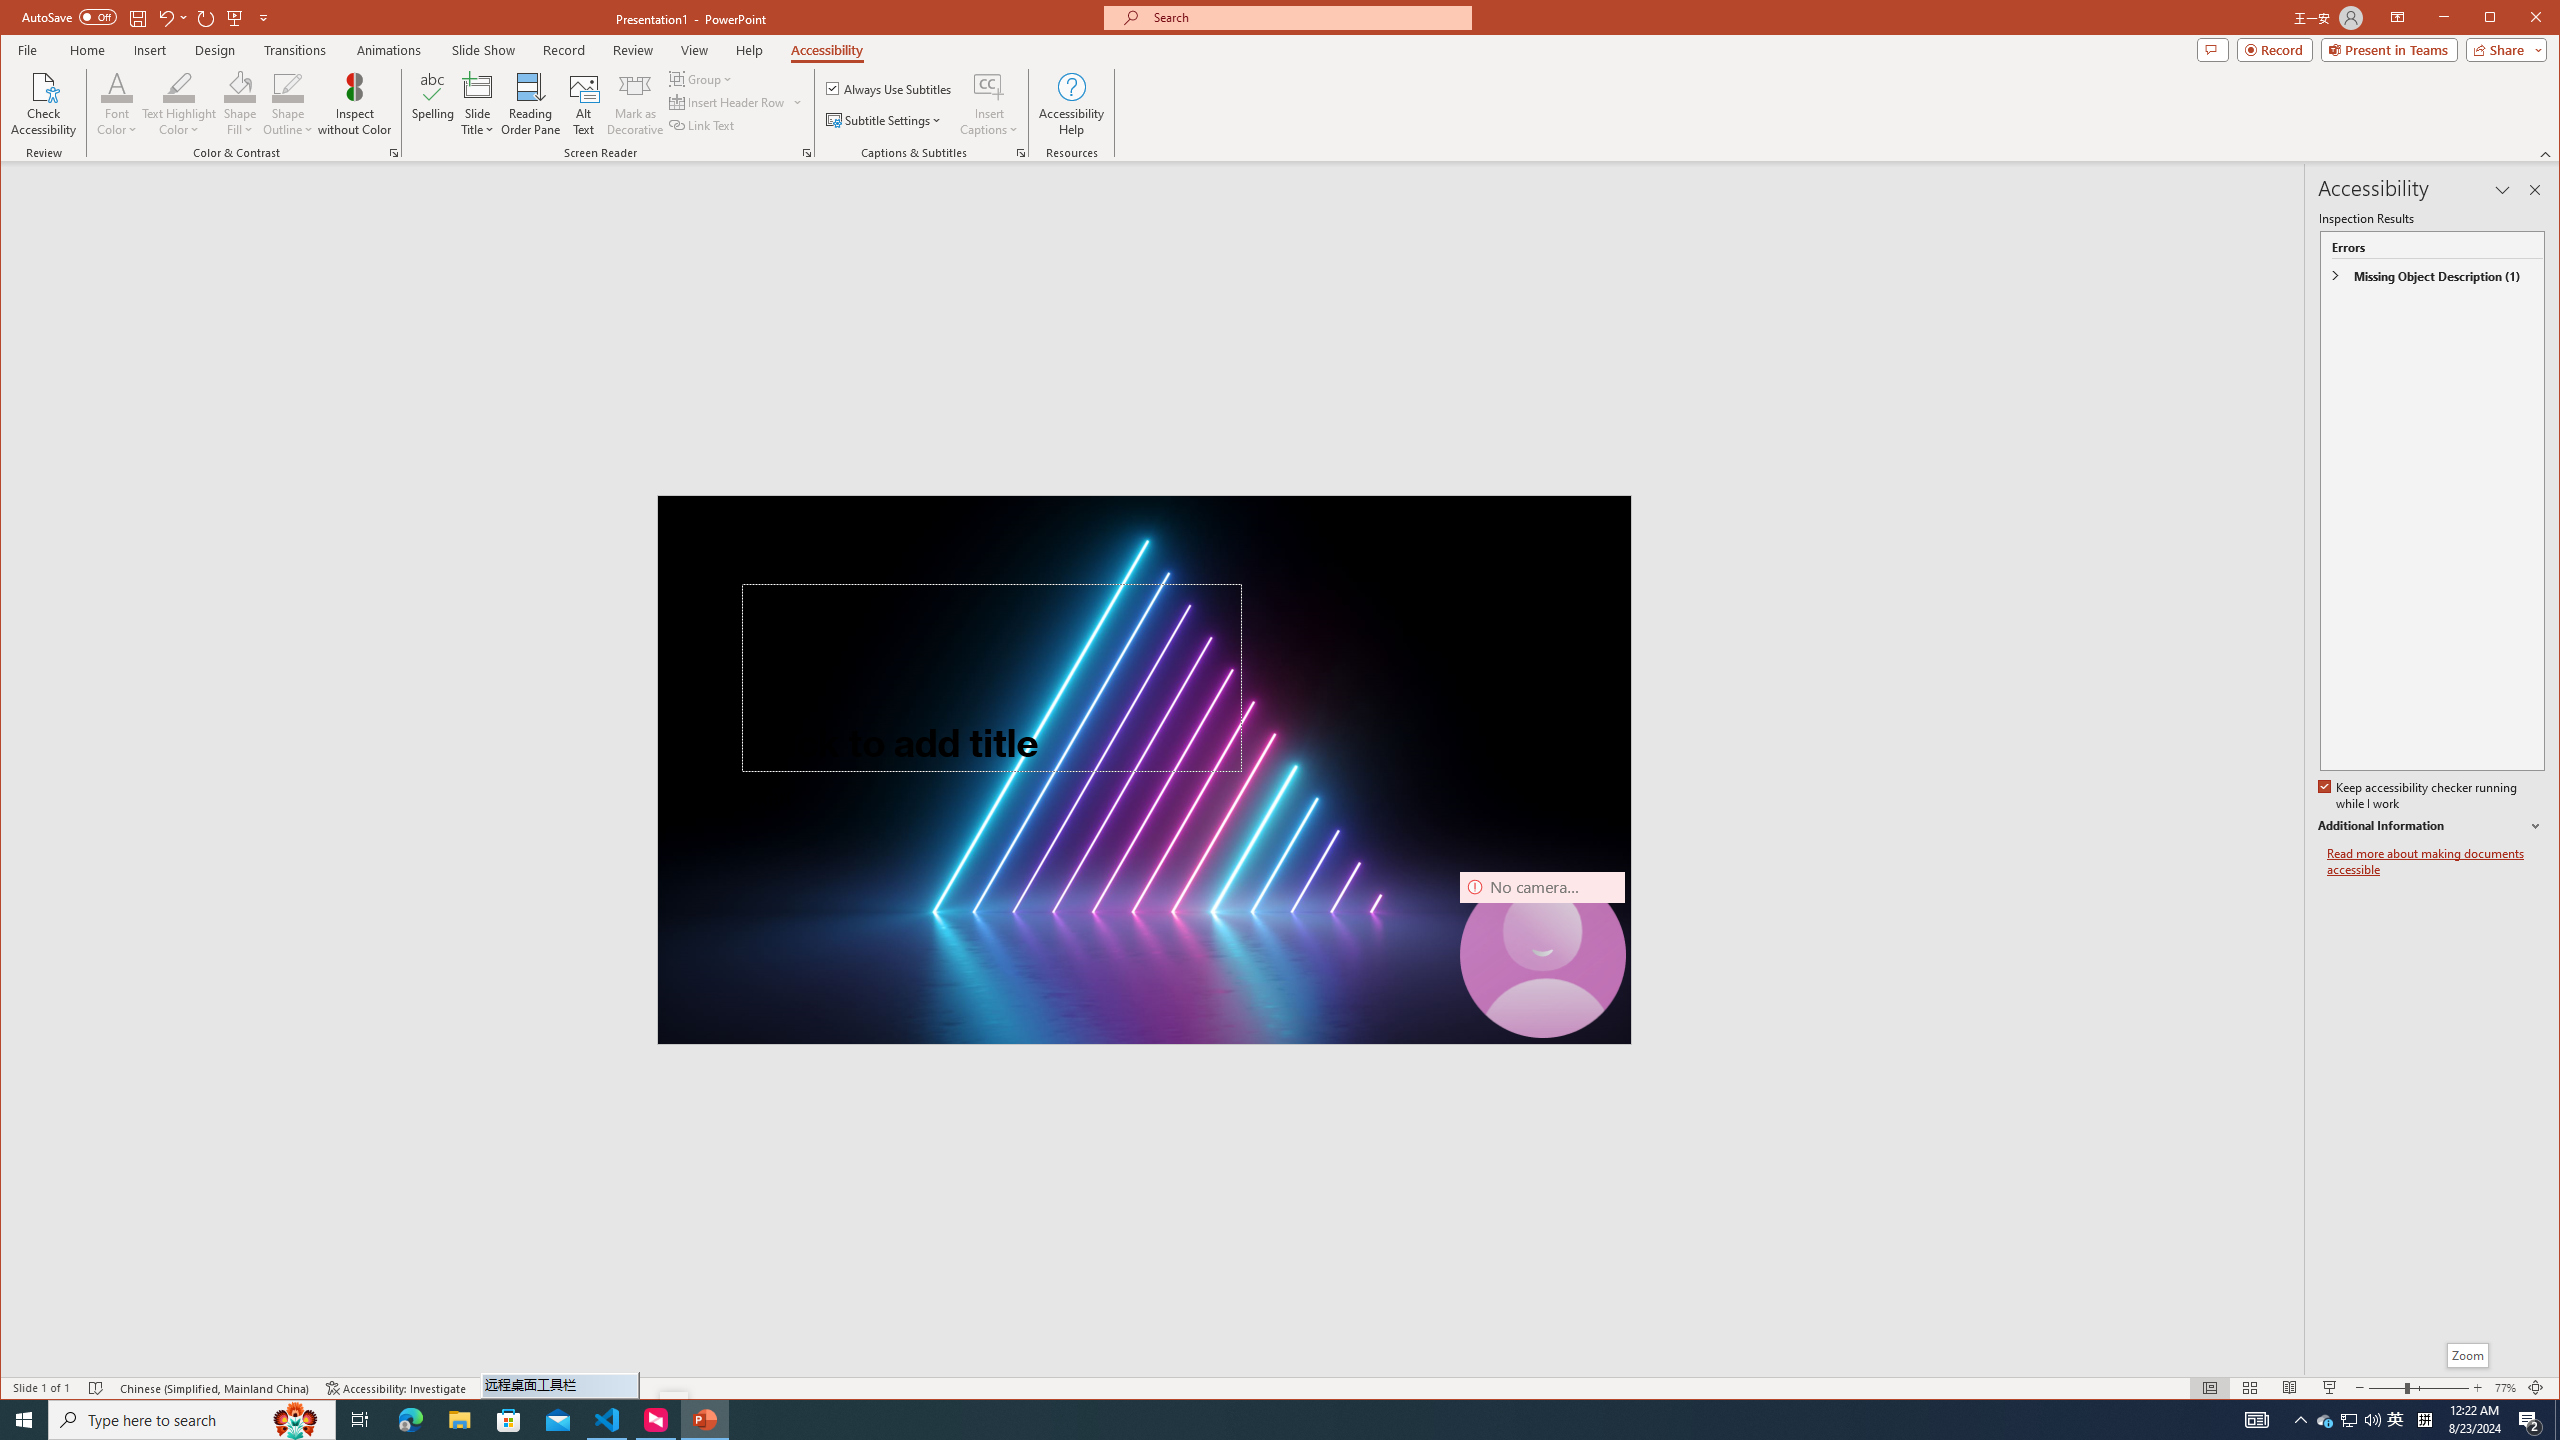 The width and height of the screenshot is (2560, 1440). What do you see at coordinates (394, 153) in the screenshot?
I see `Color & Contrast` at bounding box center [394, 153].